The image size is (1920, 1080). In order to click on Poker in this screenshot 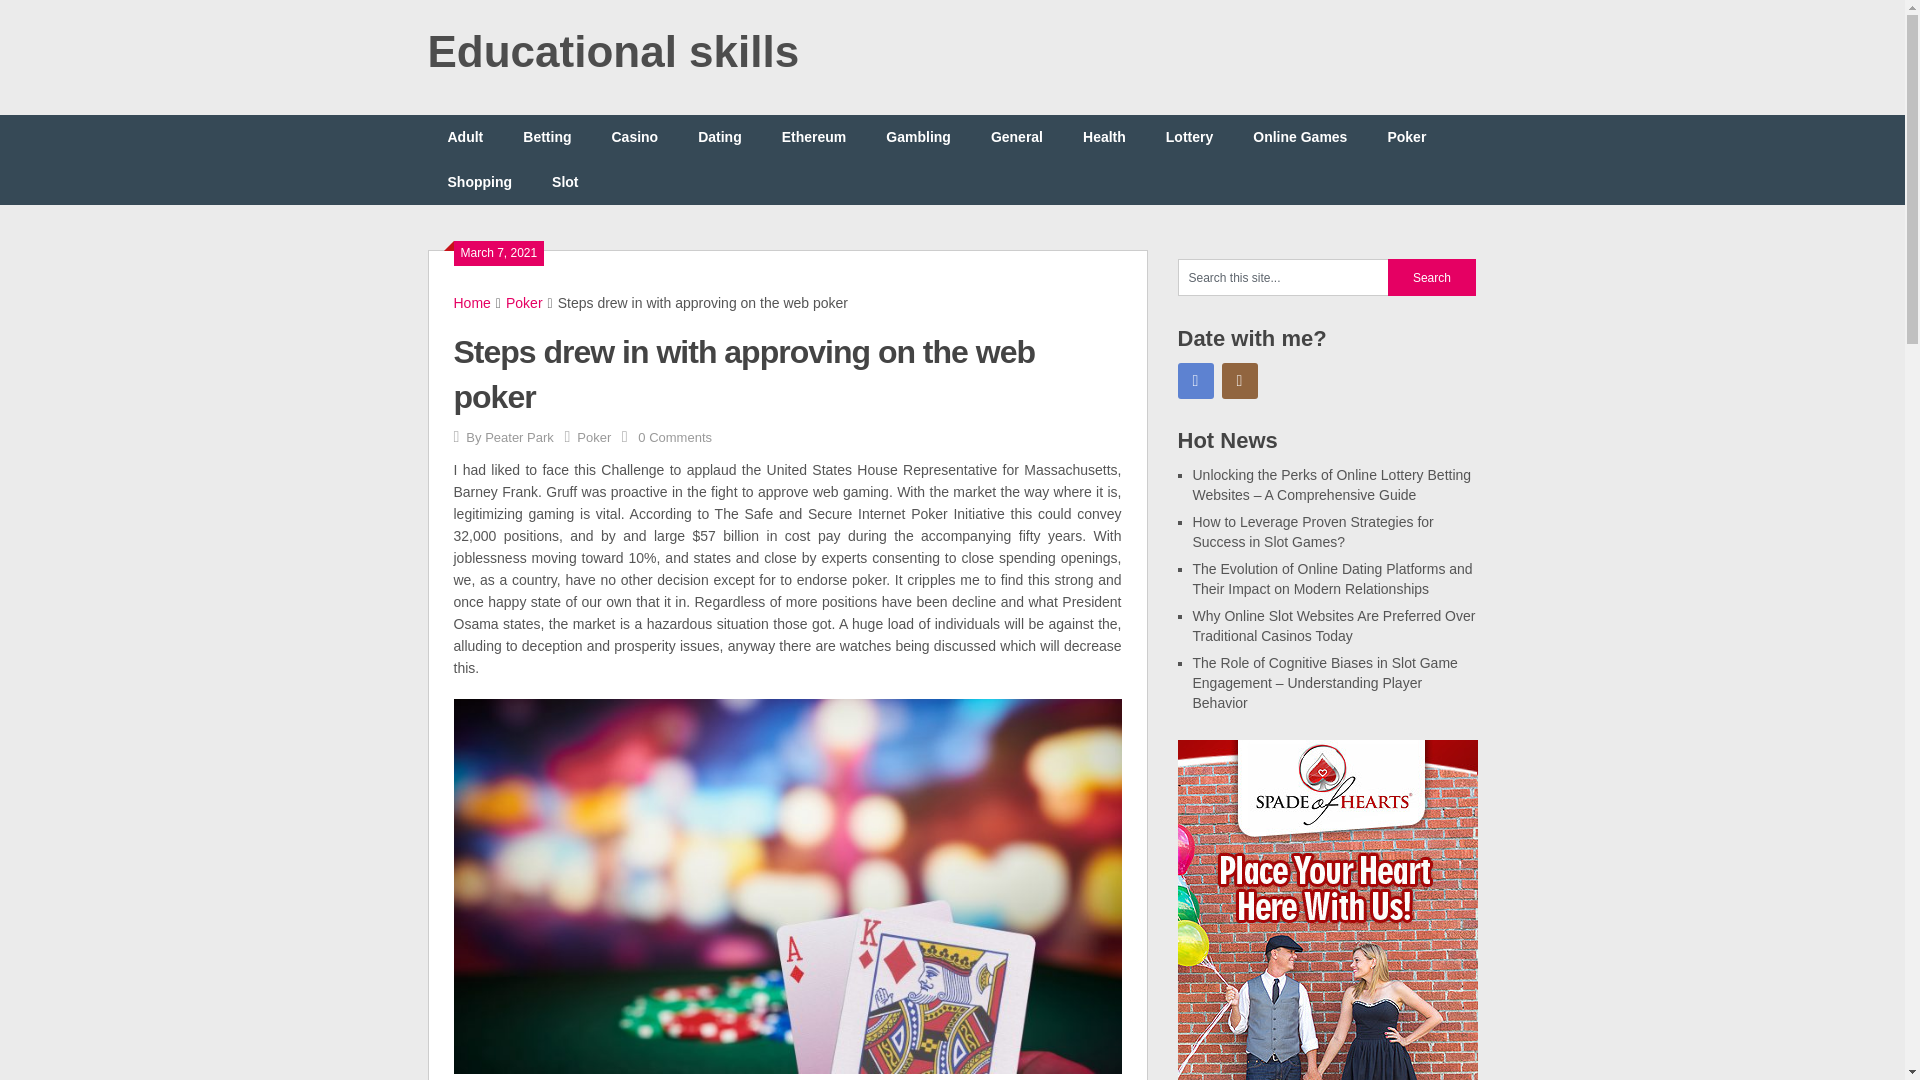, I will do `click(1406, 136)`.